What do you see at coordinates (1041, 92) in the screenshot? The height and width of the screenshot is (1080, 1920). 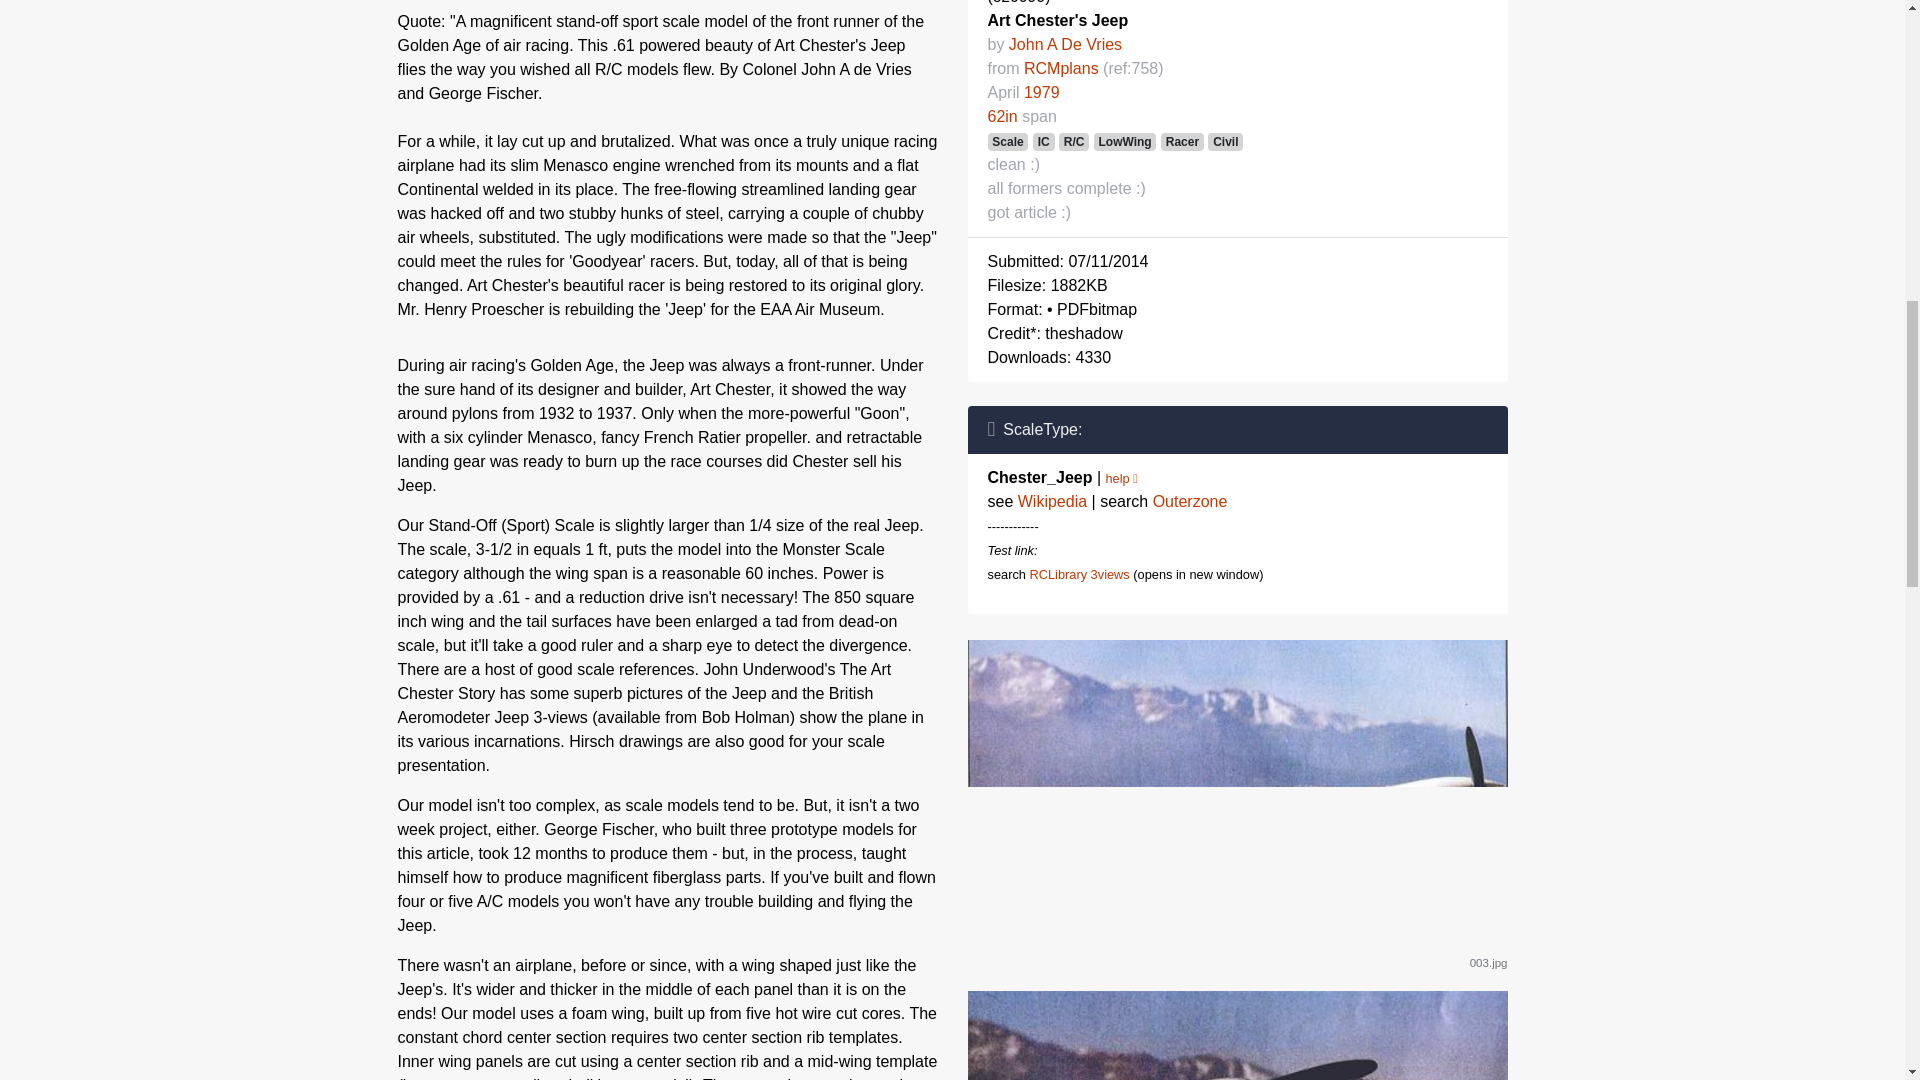 I see `1979` at bounding box center [1041, 92].